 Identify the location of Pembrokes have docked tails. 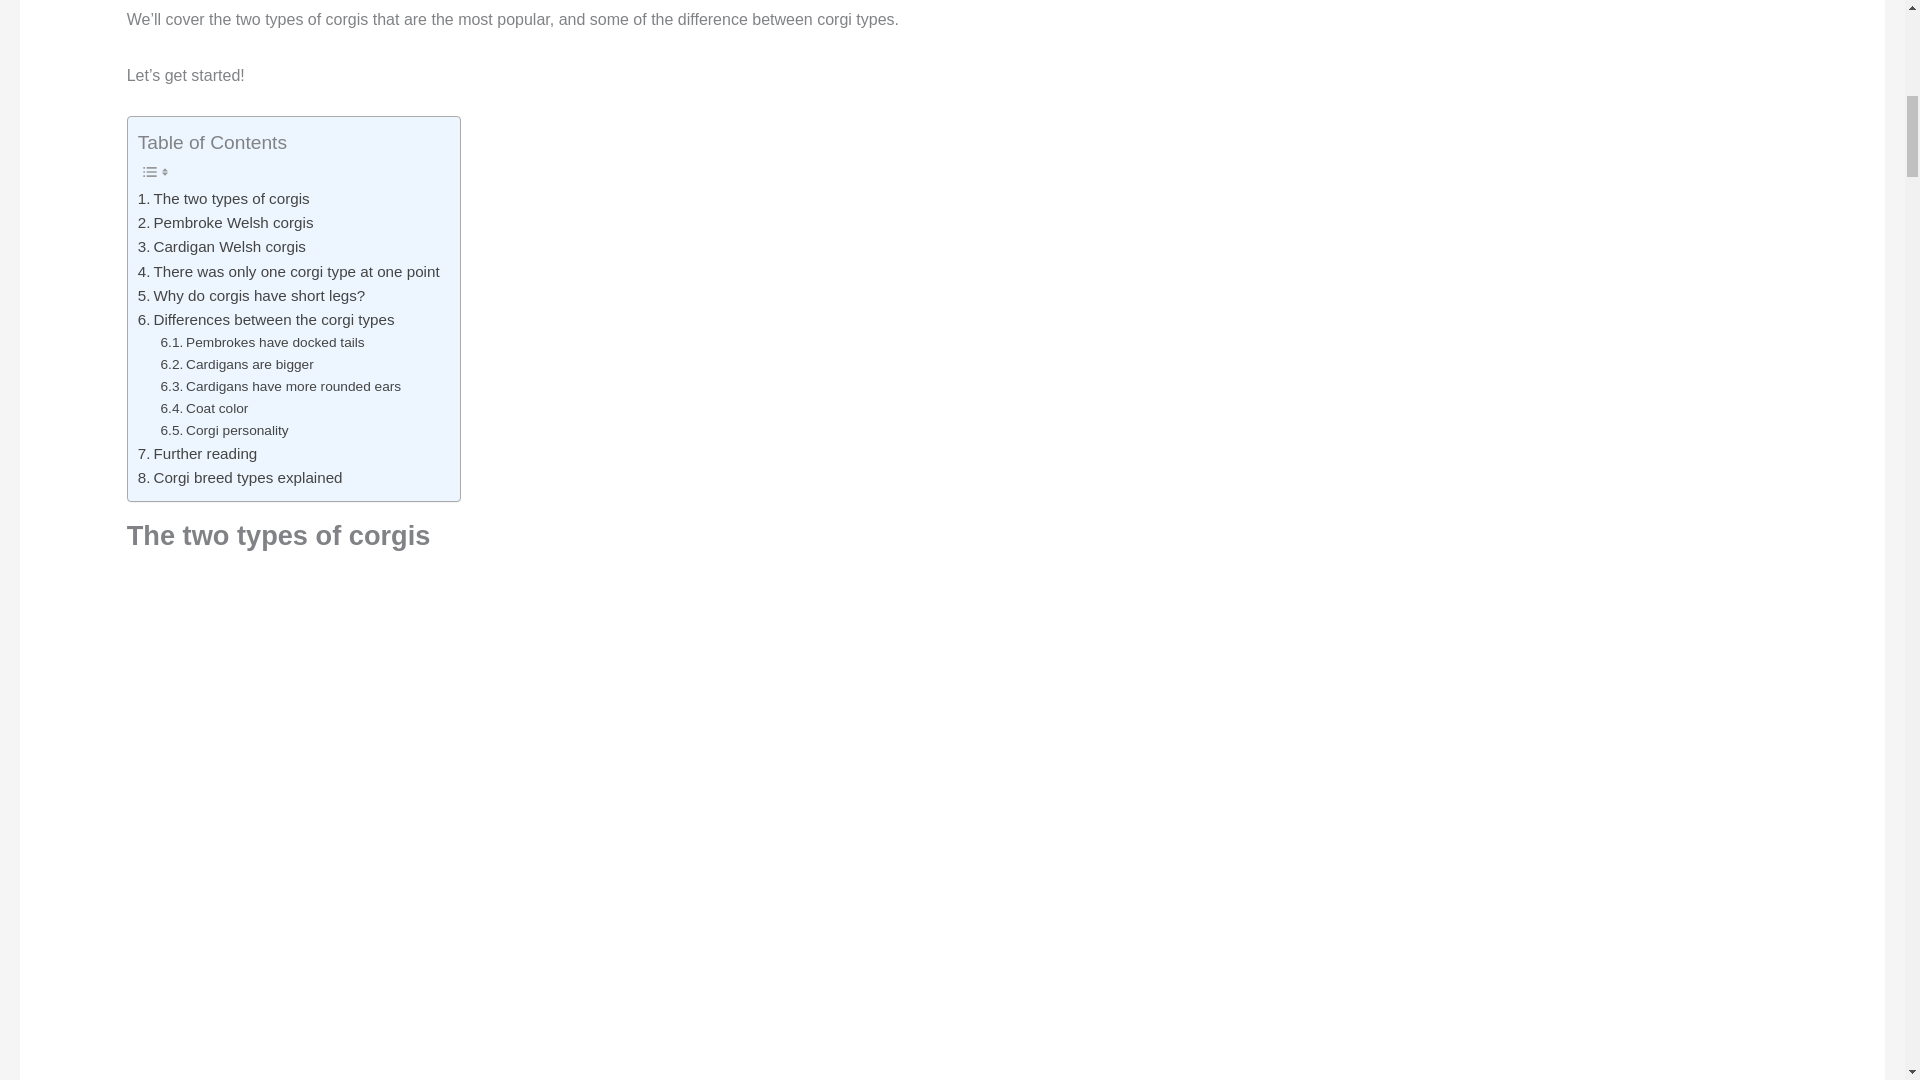
(262, 342).